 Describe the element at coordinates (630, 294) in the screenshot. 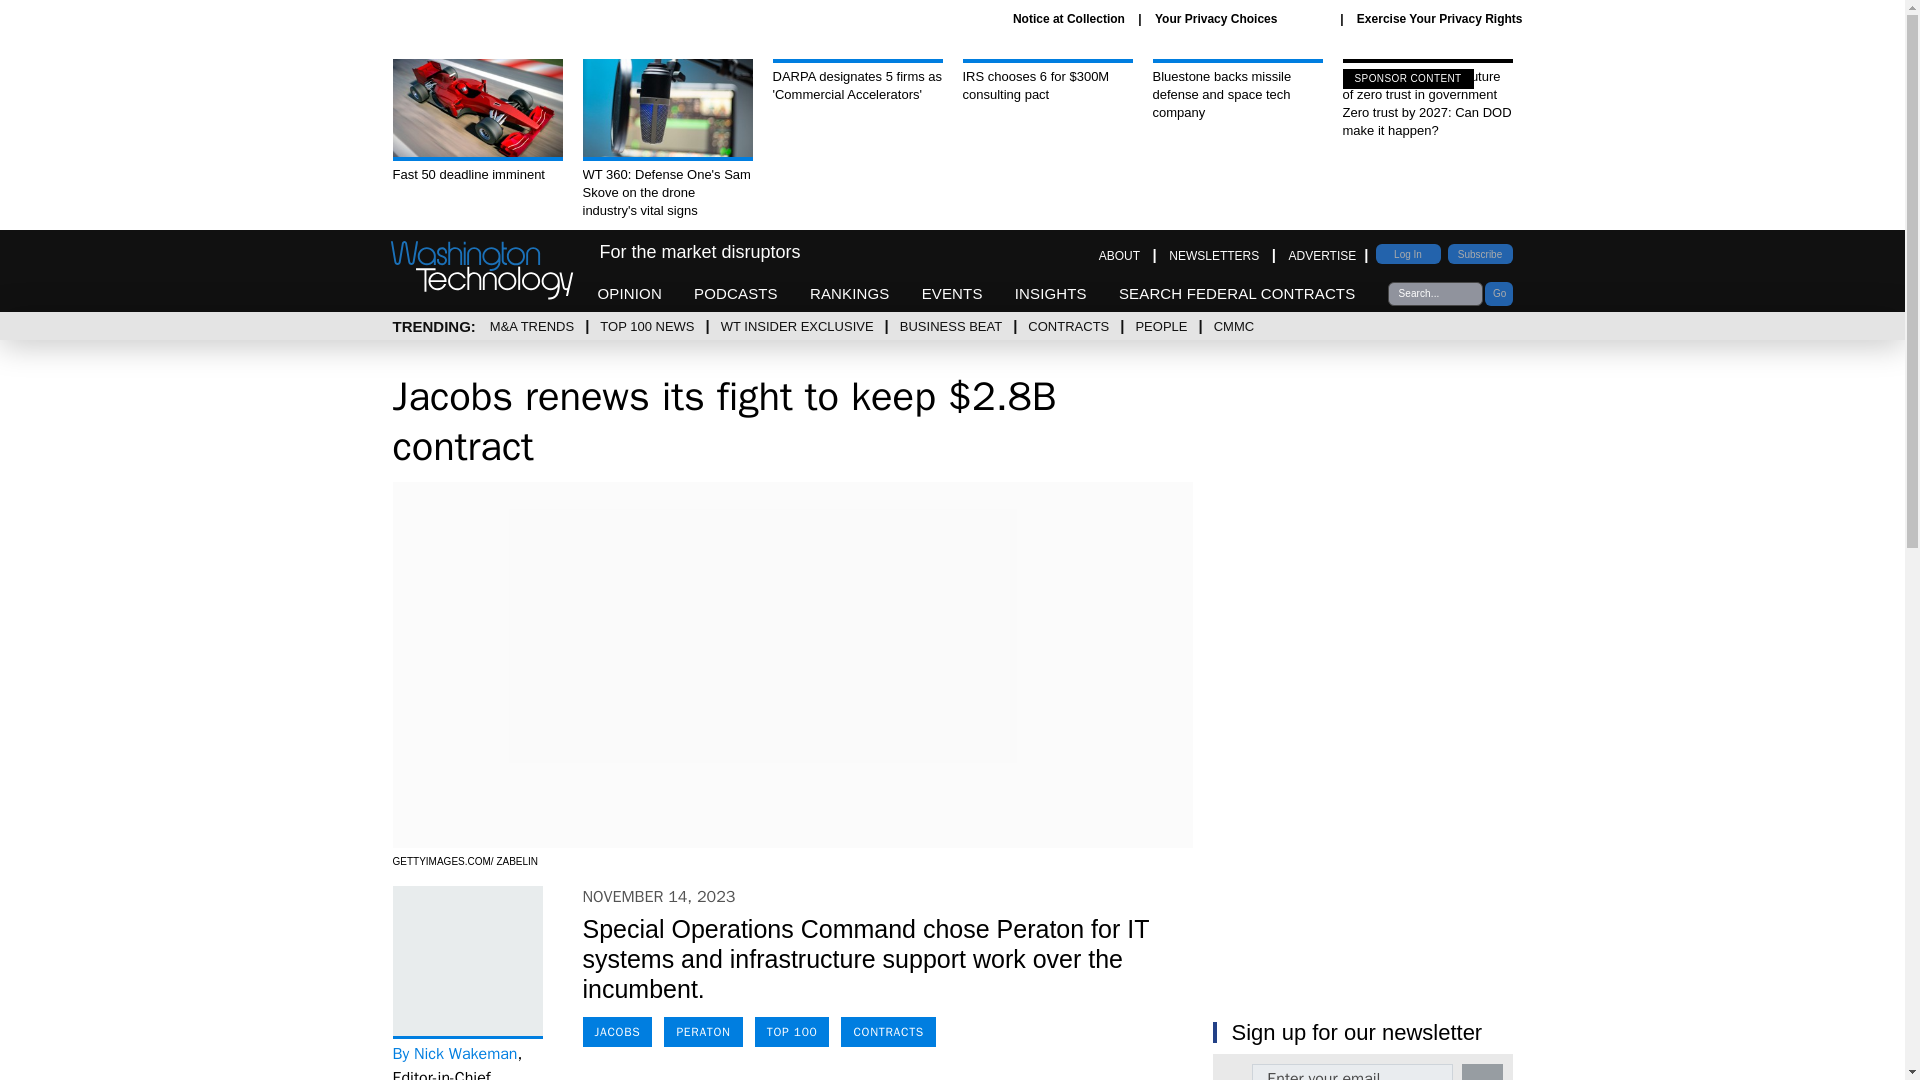

I see `OPINION` at that location.